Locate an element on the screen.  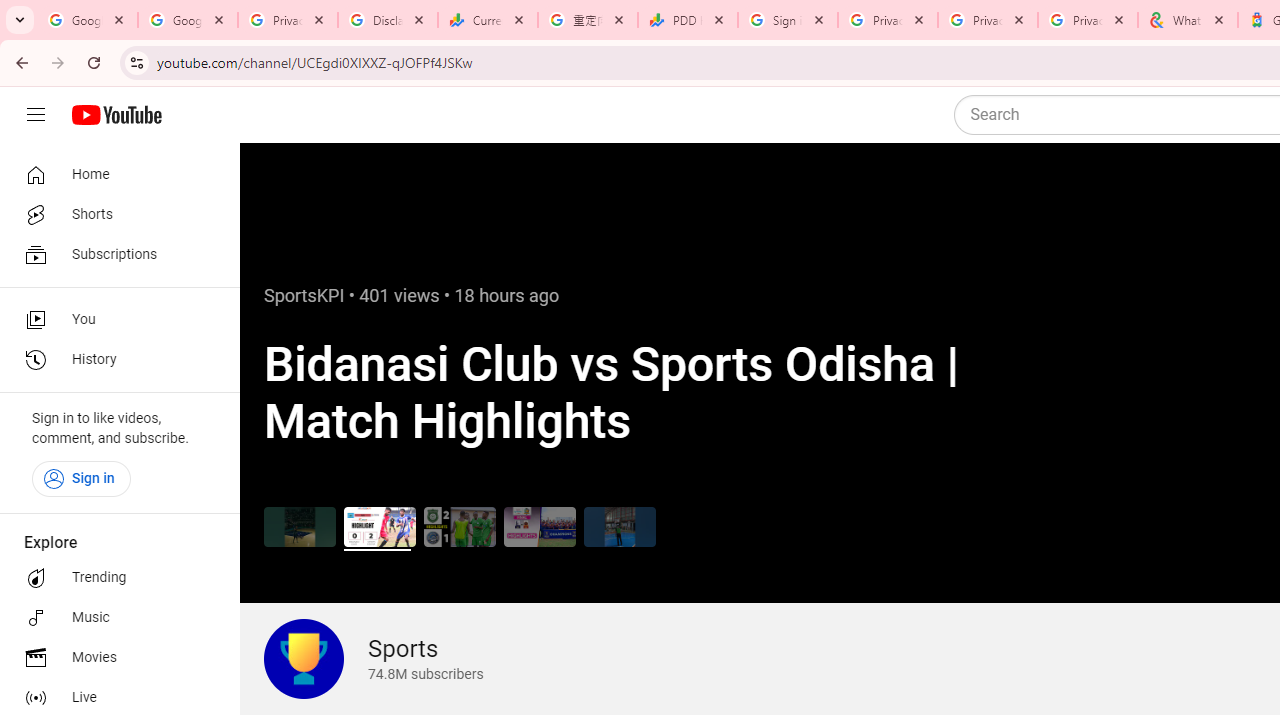
Trending is located at coordinates (114, 578).